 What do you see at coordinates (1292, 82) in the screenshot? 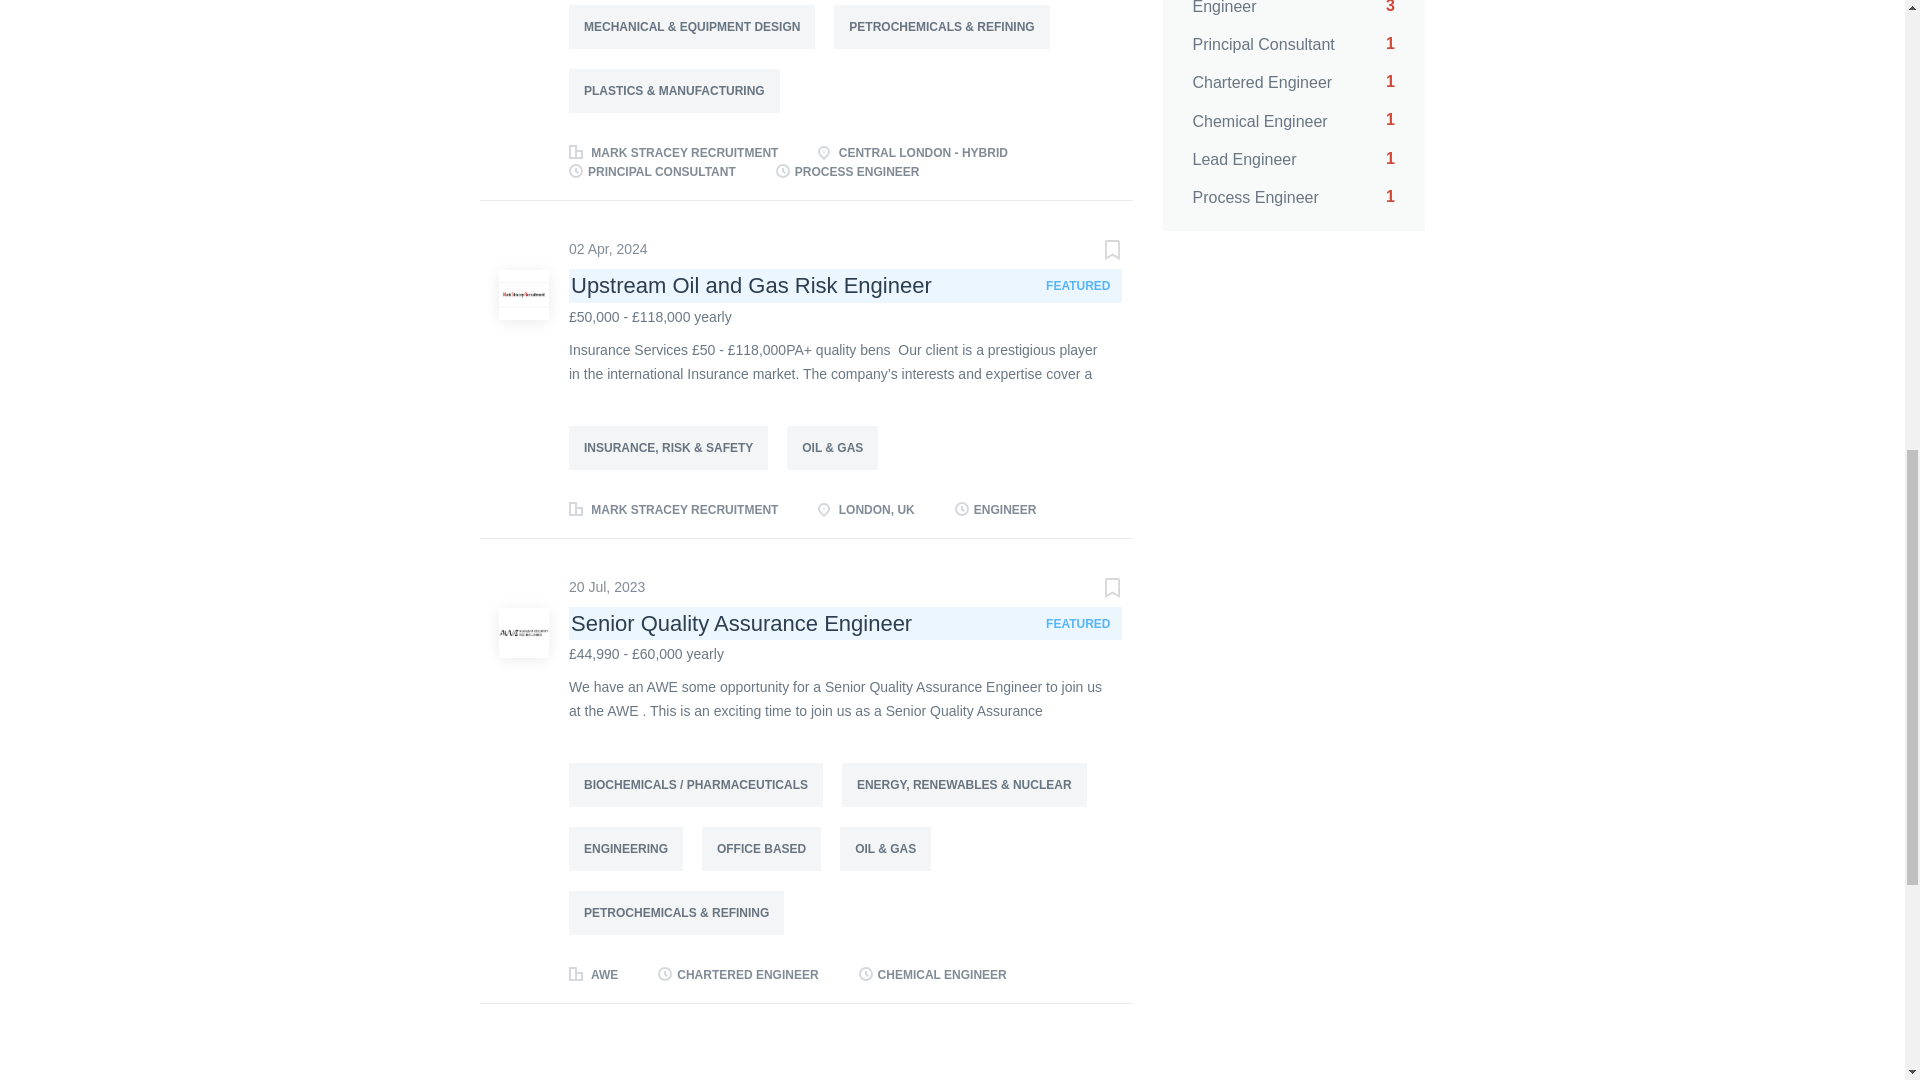
I see `Save` at bounding box center [1292, 82].